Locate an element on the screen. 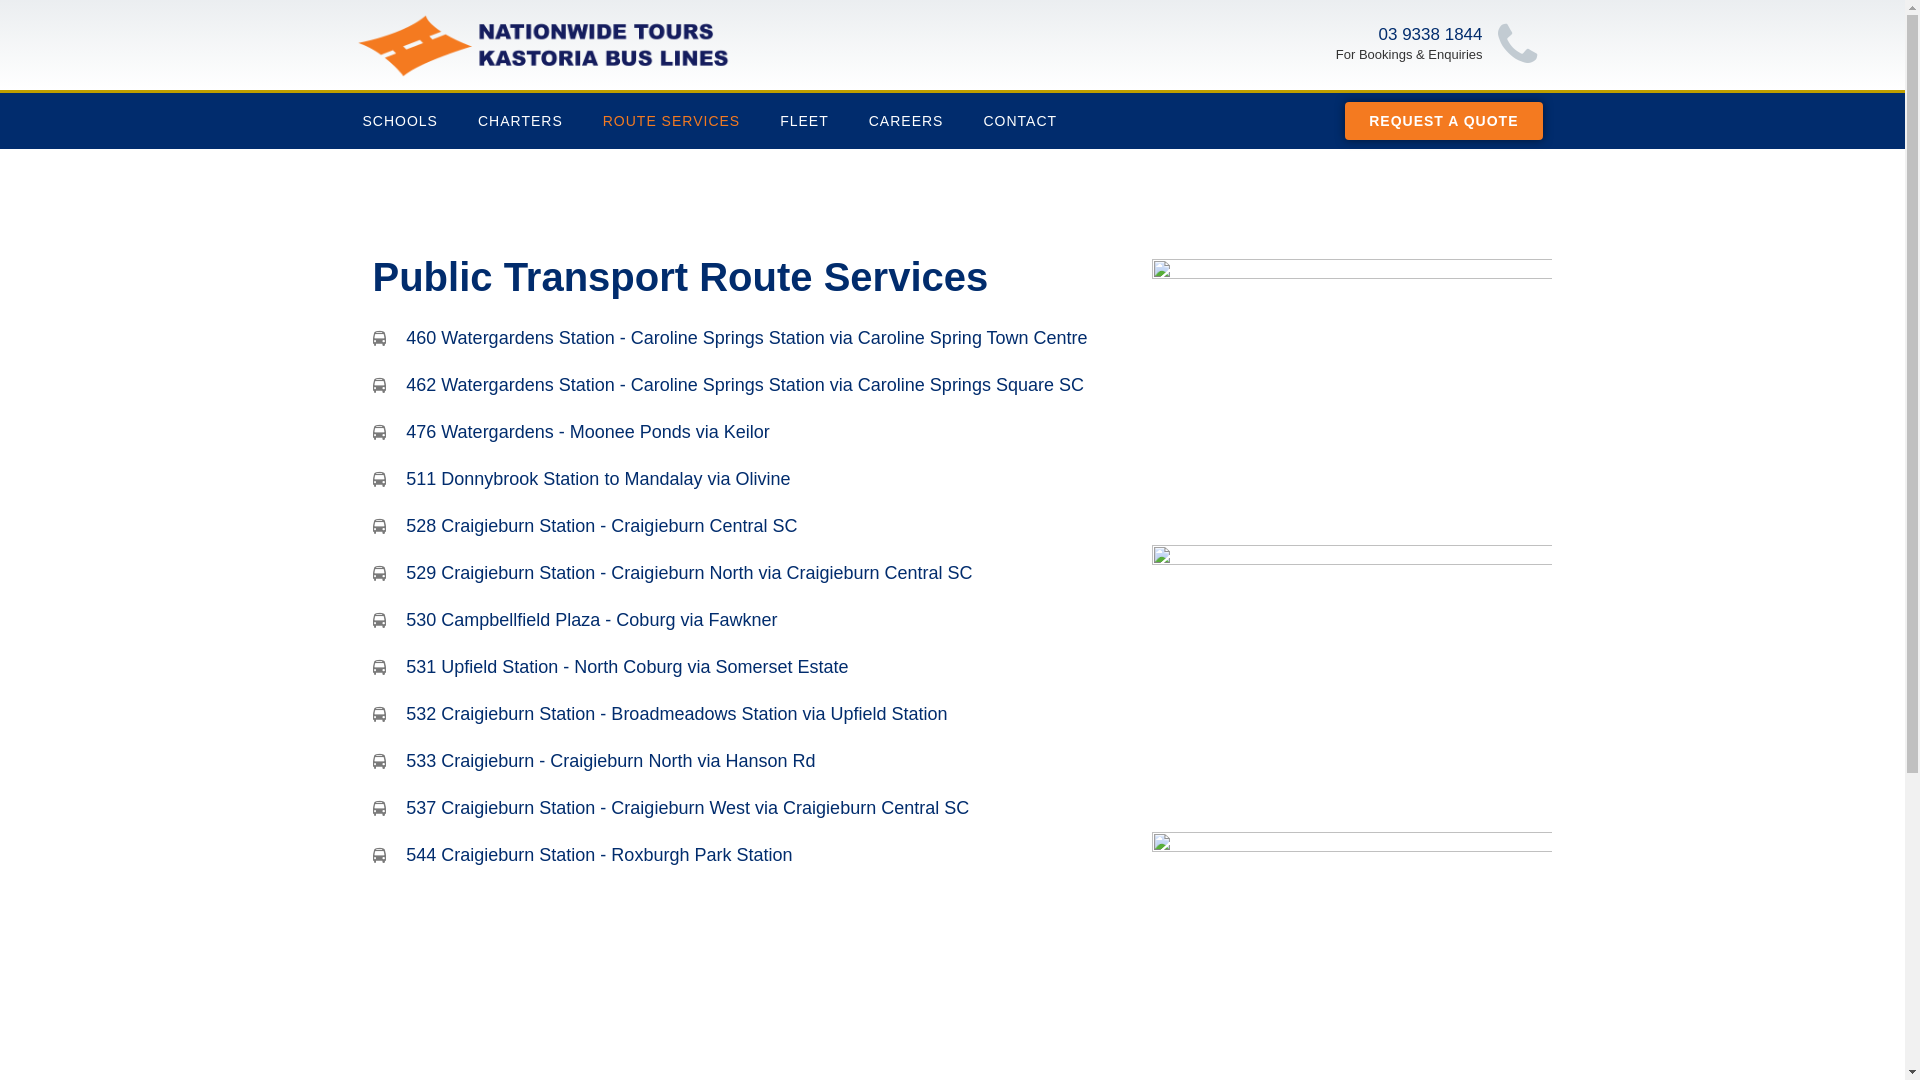 This screenshot has height=1080, width=1920. 533 Craigieburn - Craigieburn North via Hanson Rd is located at coordinates (752, 761).